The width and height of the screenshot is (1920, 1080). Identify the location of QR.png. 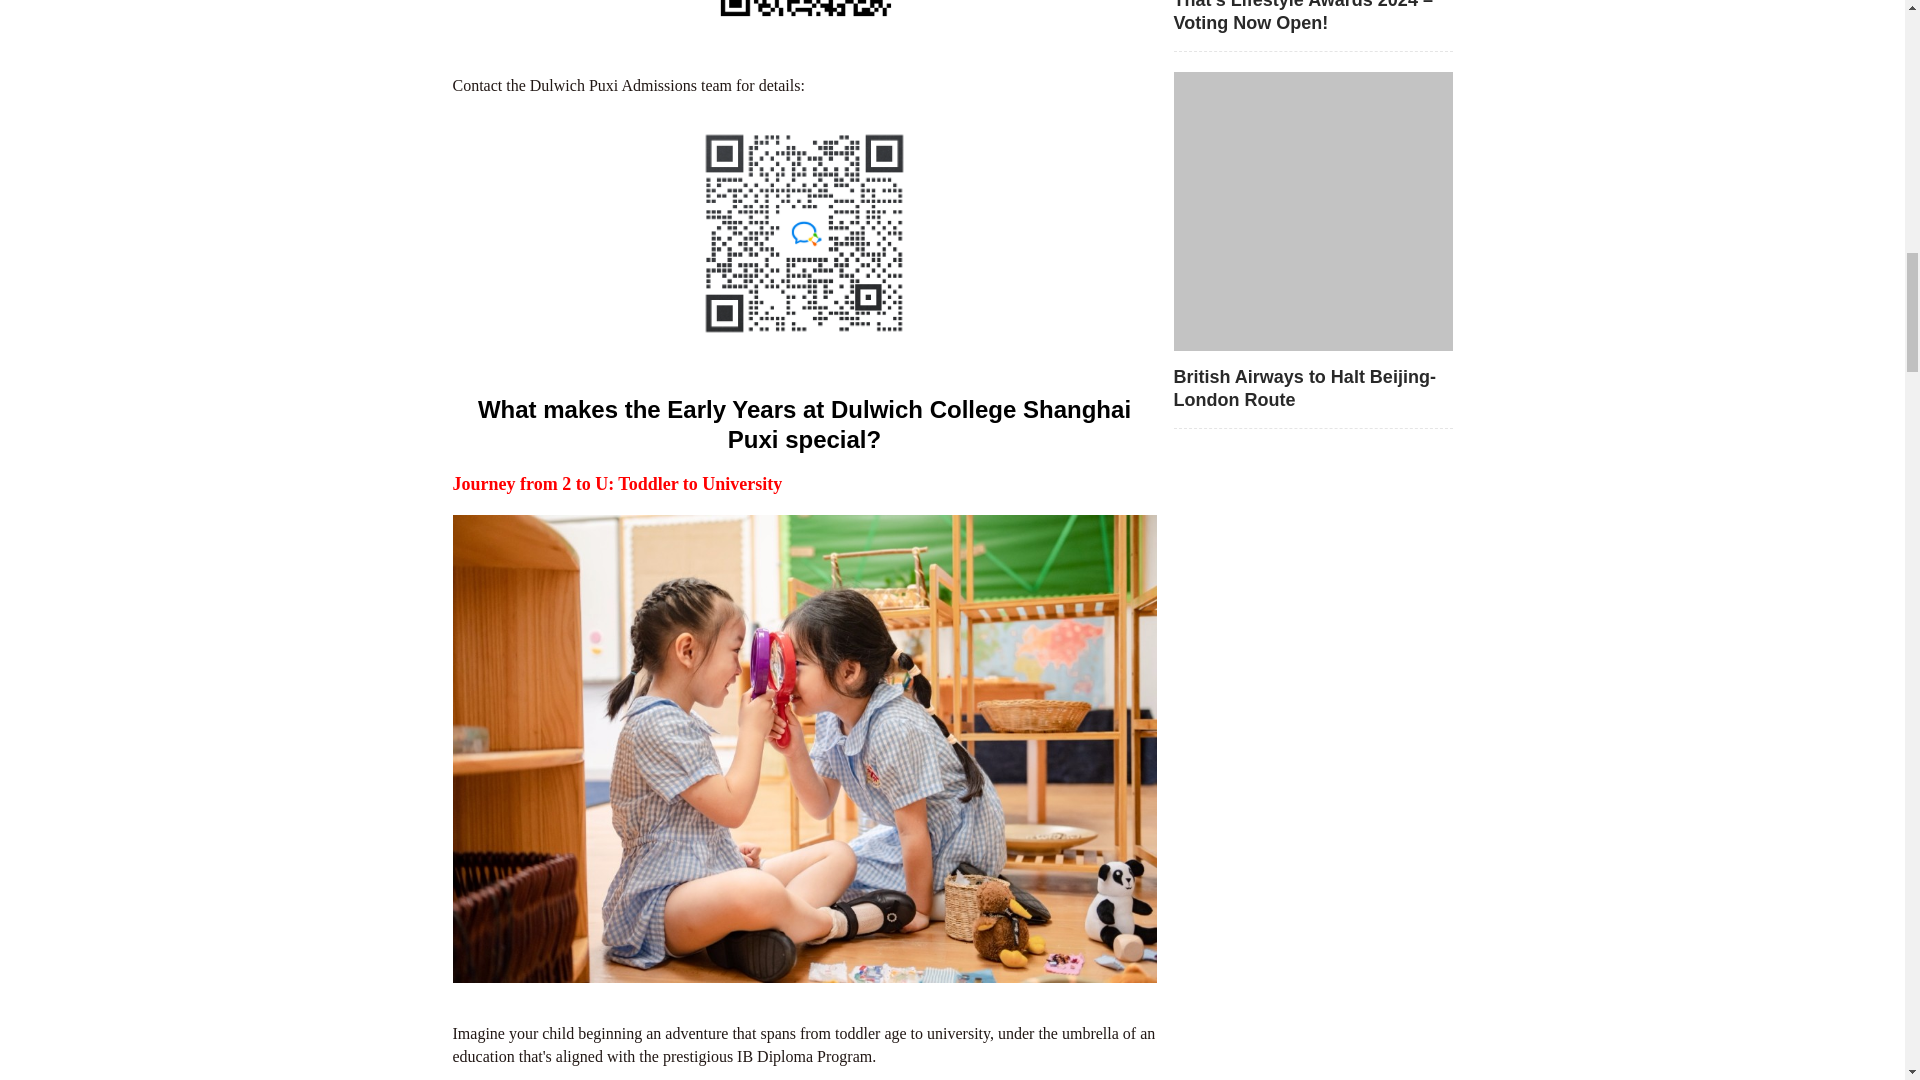
(804, 17).